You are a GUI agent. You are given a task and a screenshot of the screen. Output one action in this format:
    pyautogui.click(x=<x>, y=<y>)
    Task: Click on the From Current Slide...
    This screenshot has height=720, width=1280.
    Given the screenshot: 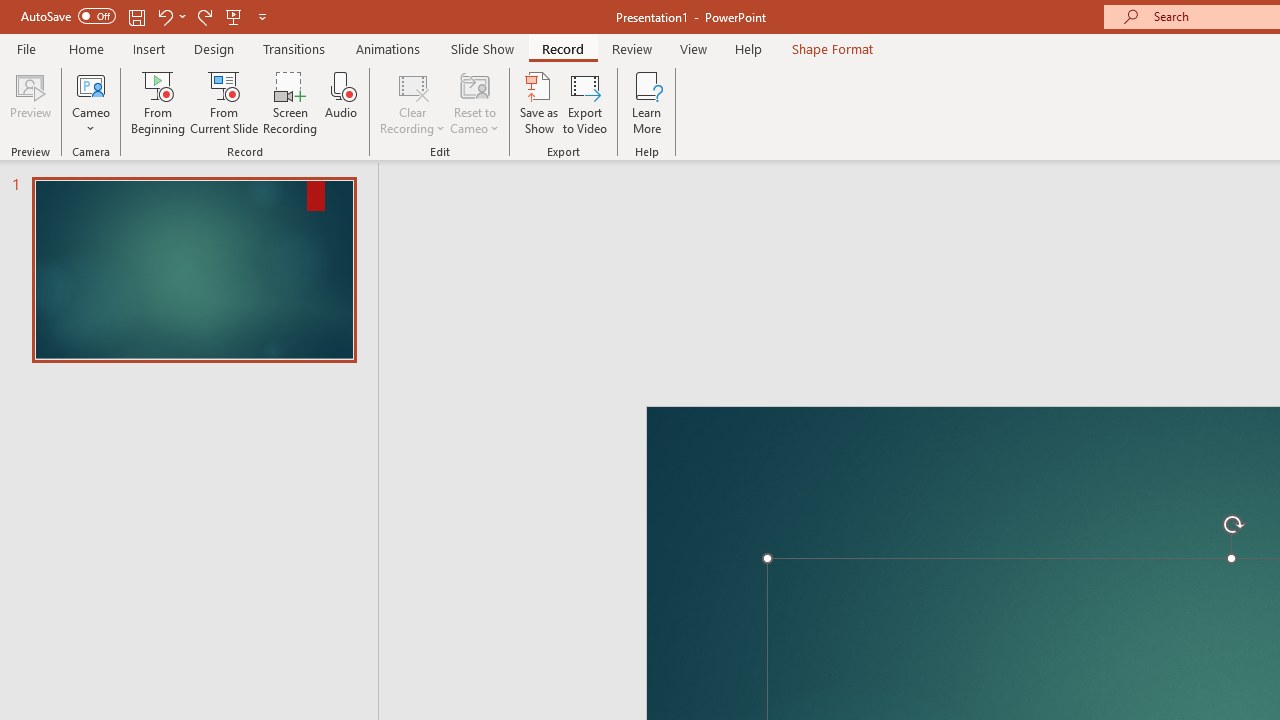 What is the action you would take?
    pyautogui.click(x=224, y=102)
    